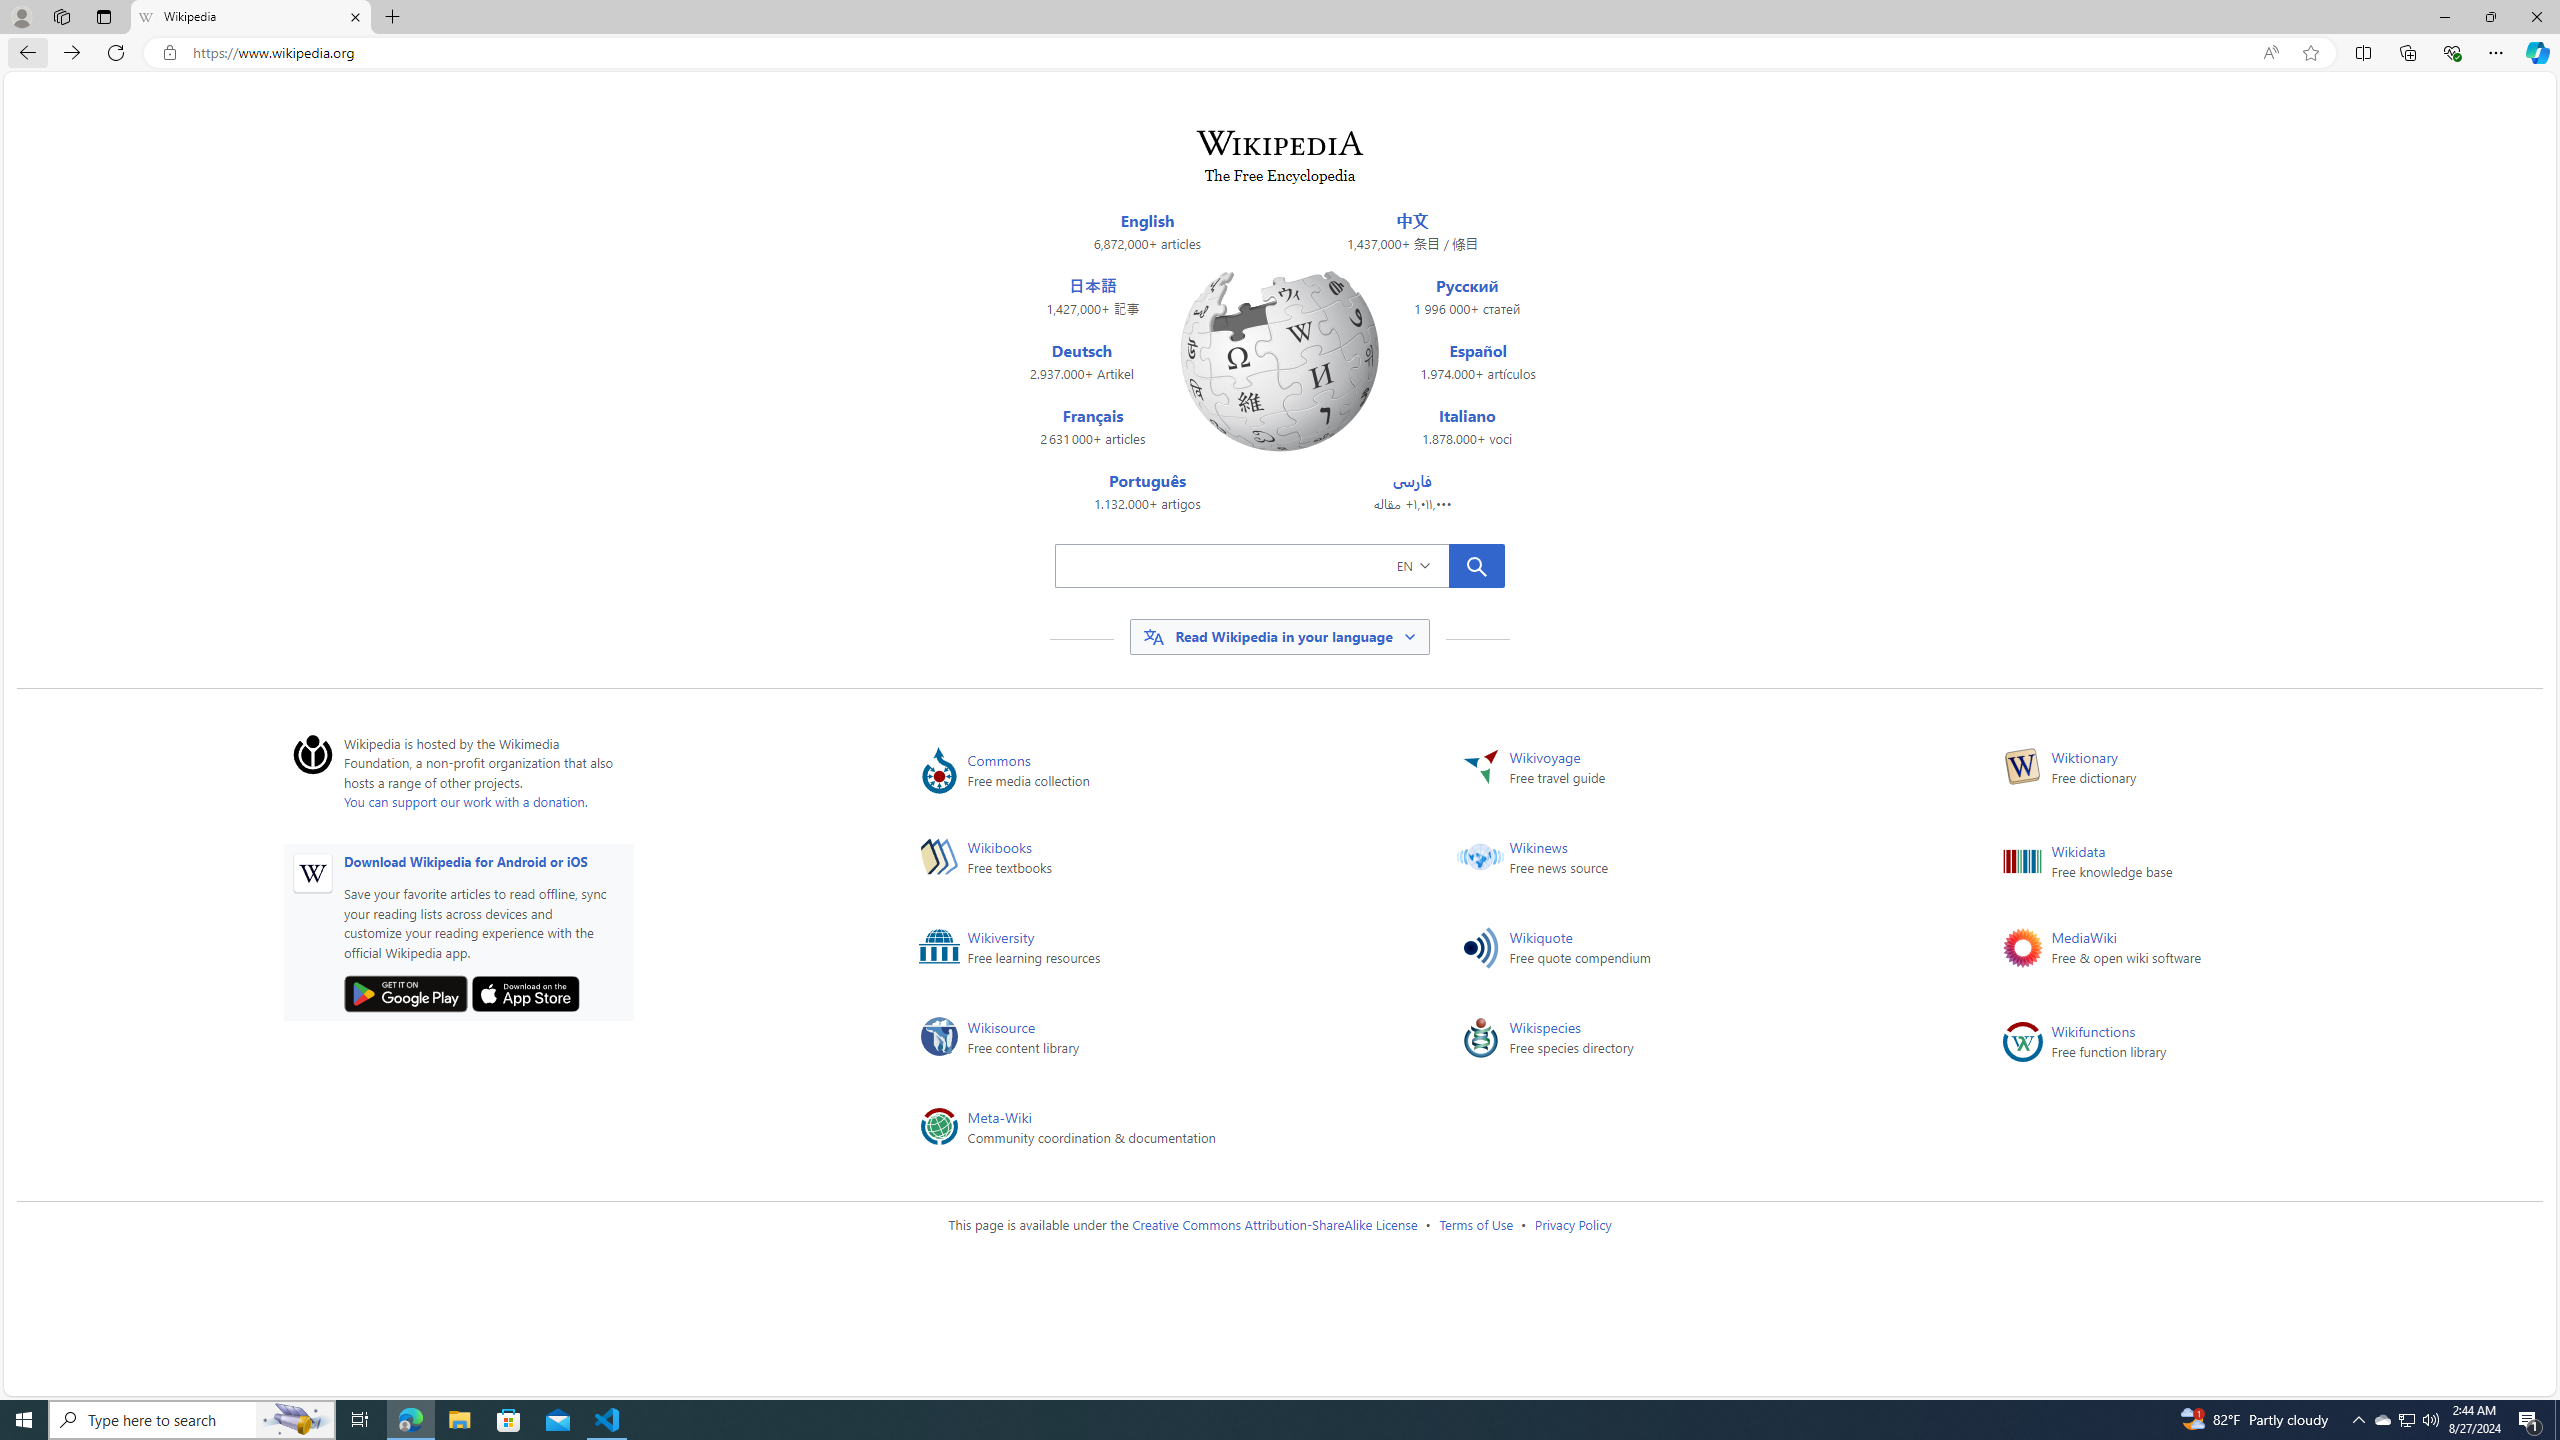 The height and width of the screenshot is (1440, 2560). I want to click on Wikibooks Free textbooks, so click(1158, 862).